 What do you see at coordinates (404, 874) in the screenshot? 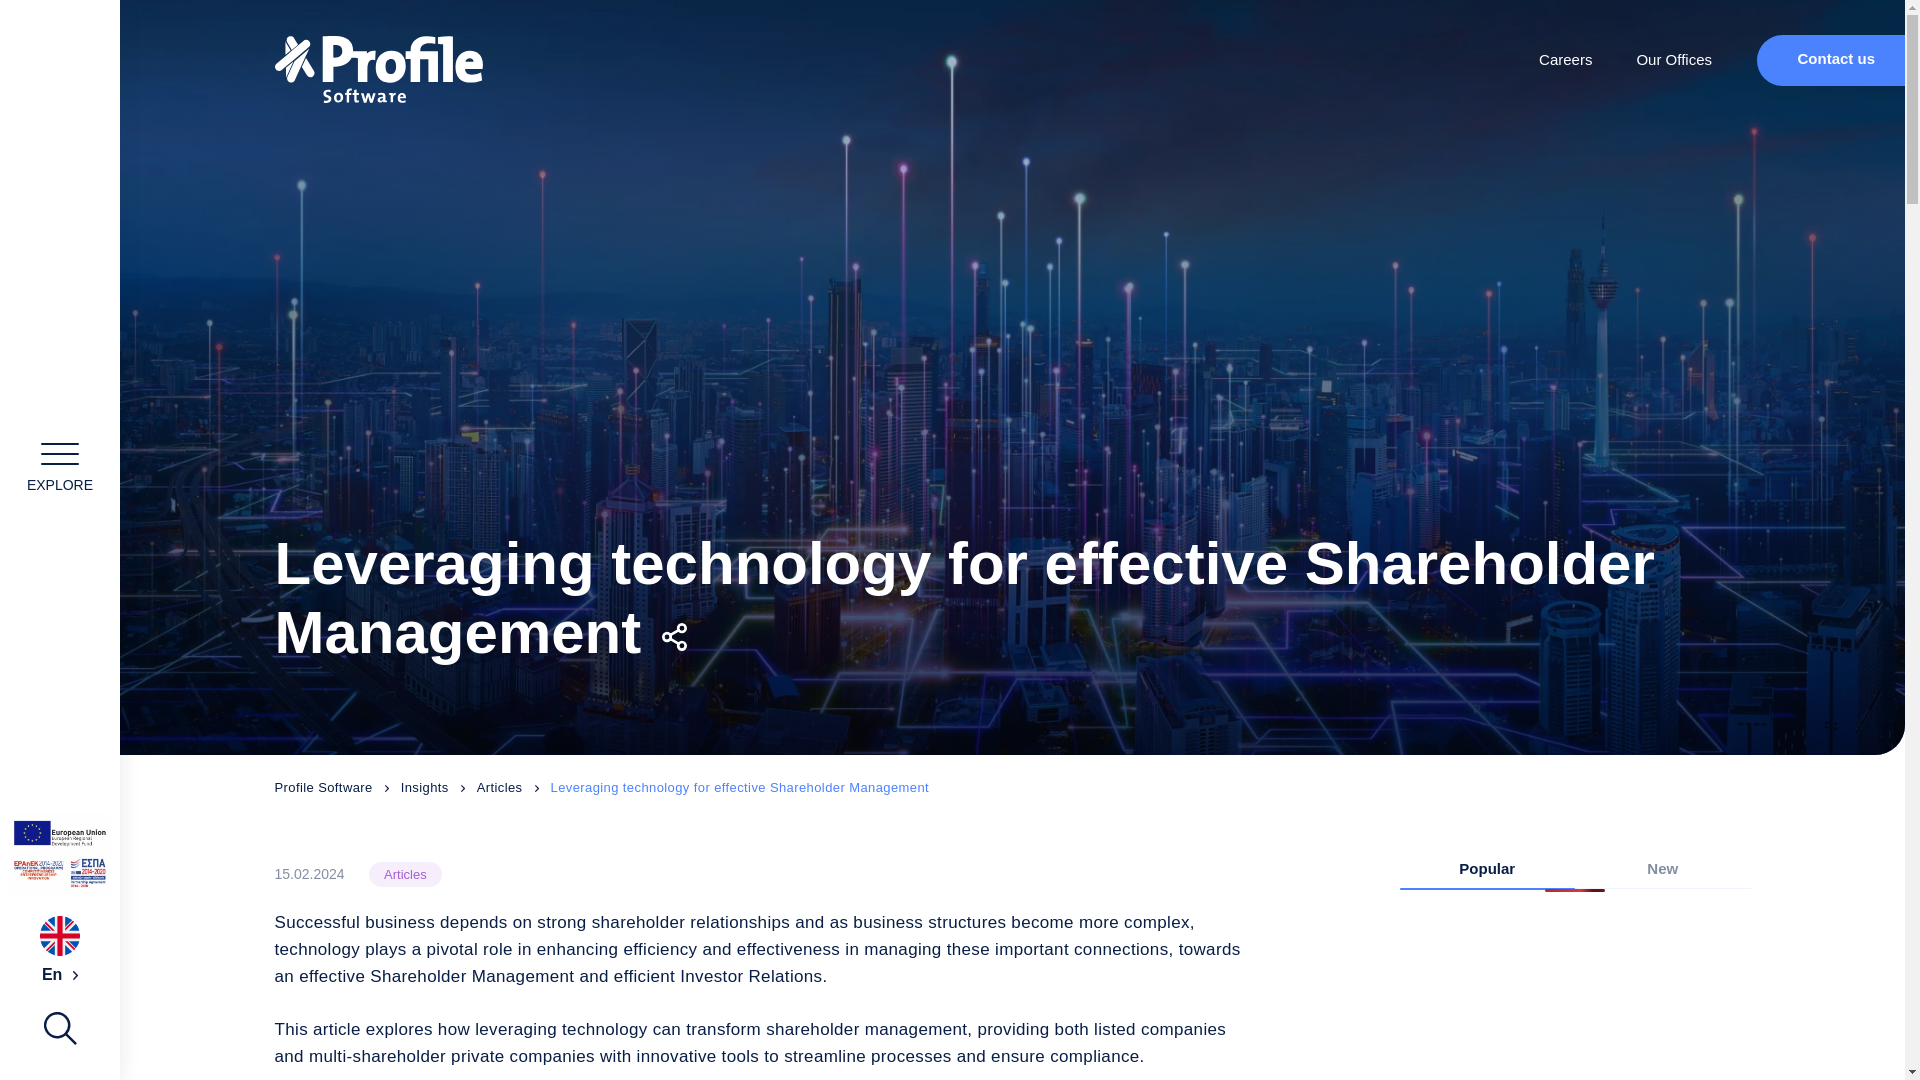
I see `Articles` at bounding box center [404, 874].